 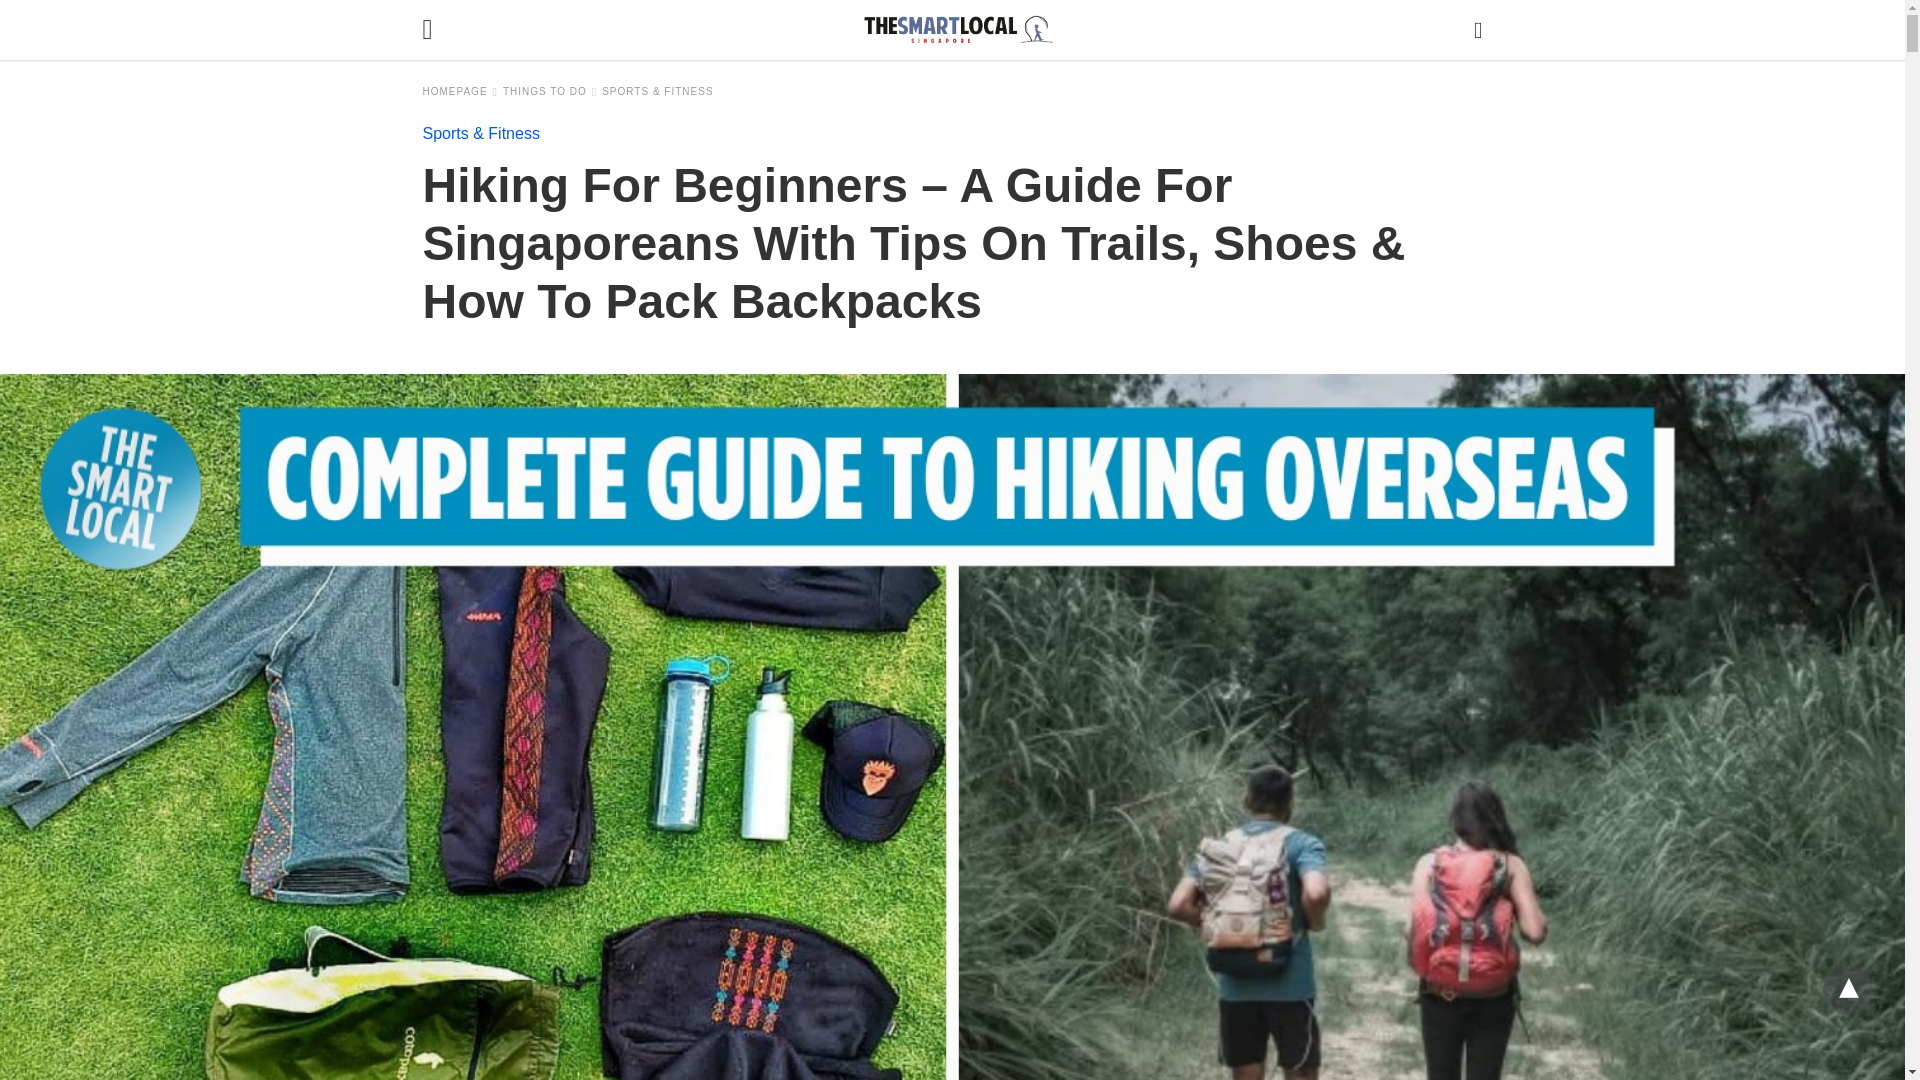 What do you see at coordinates (460, 92) in the screenshot?
I see `Homepage` at bounding box center [460, 92].